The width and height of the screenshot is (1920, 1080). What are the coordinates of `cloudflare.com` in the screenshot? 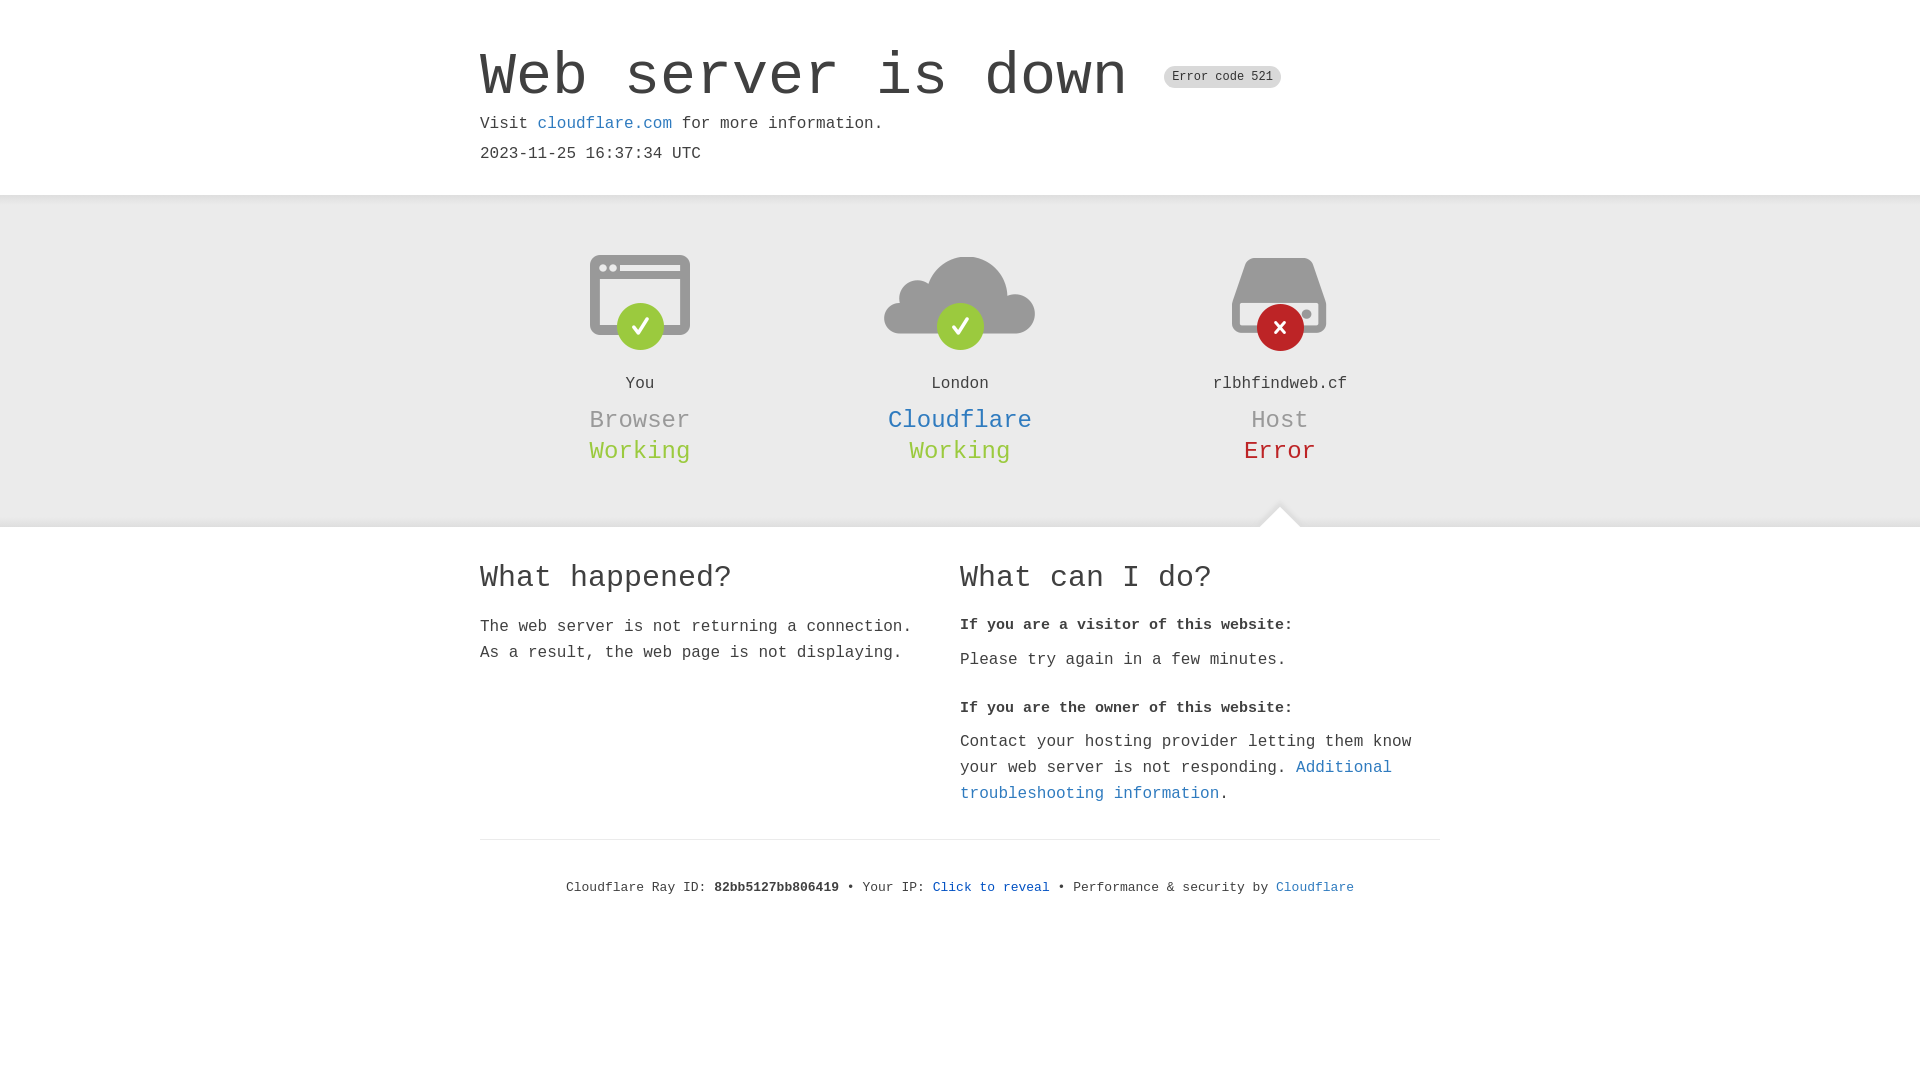 It's located at (605, 124).